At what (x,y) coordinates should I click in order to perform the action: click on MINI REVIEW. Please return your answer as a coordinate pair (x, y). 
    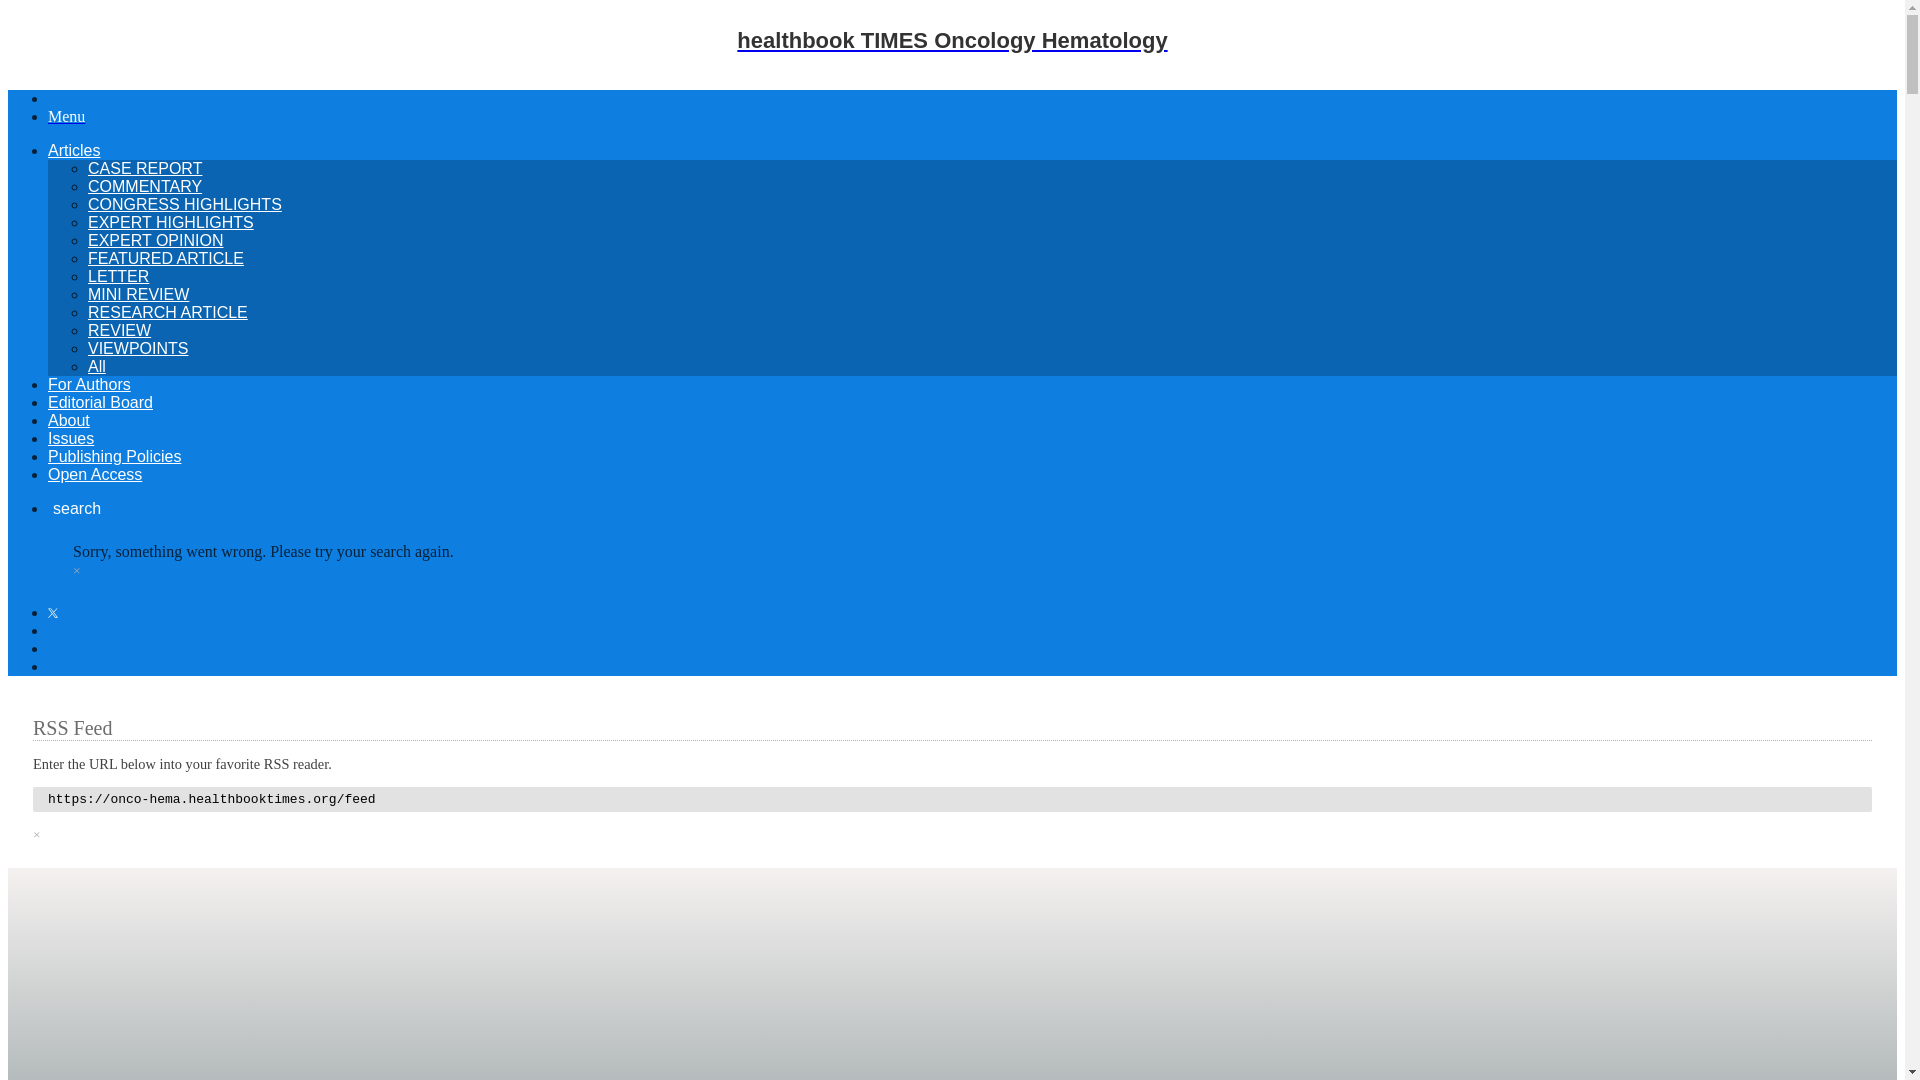
    Looking at the image, I should click on (138, 294).